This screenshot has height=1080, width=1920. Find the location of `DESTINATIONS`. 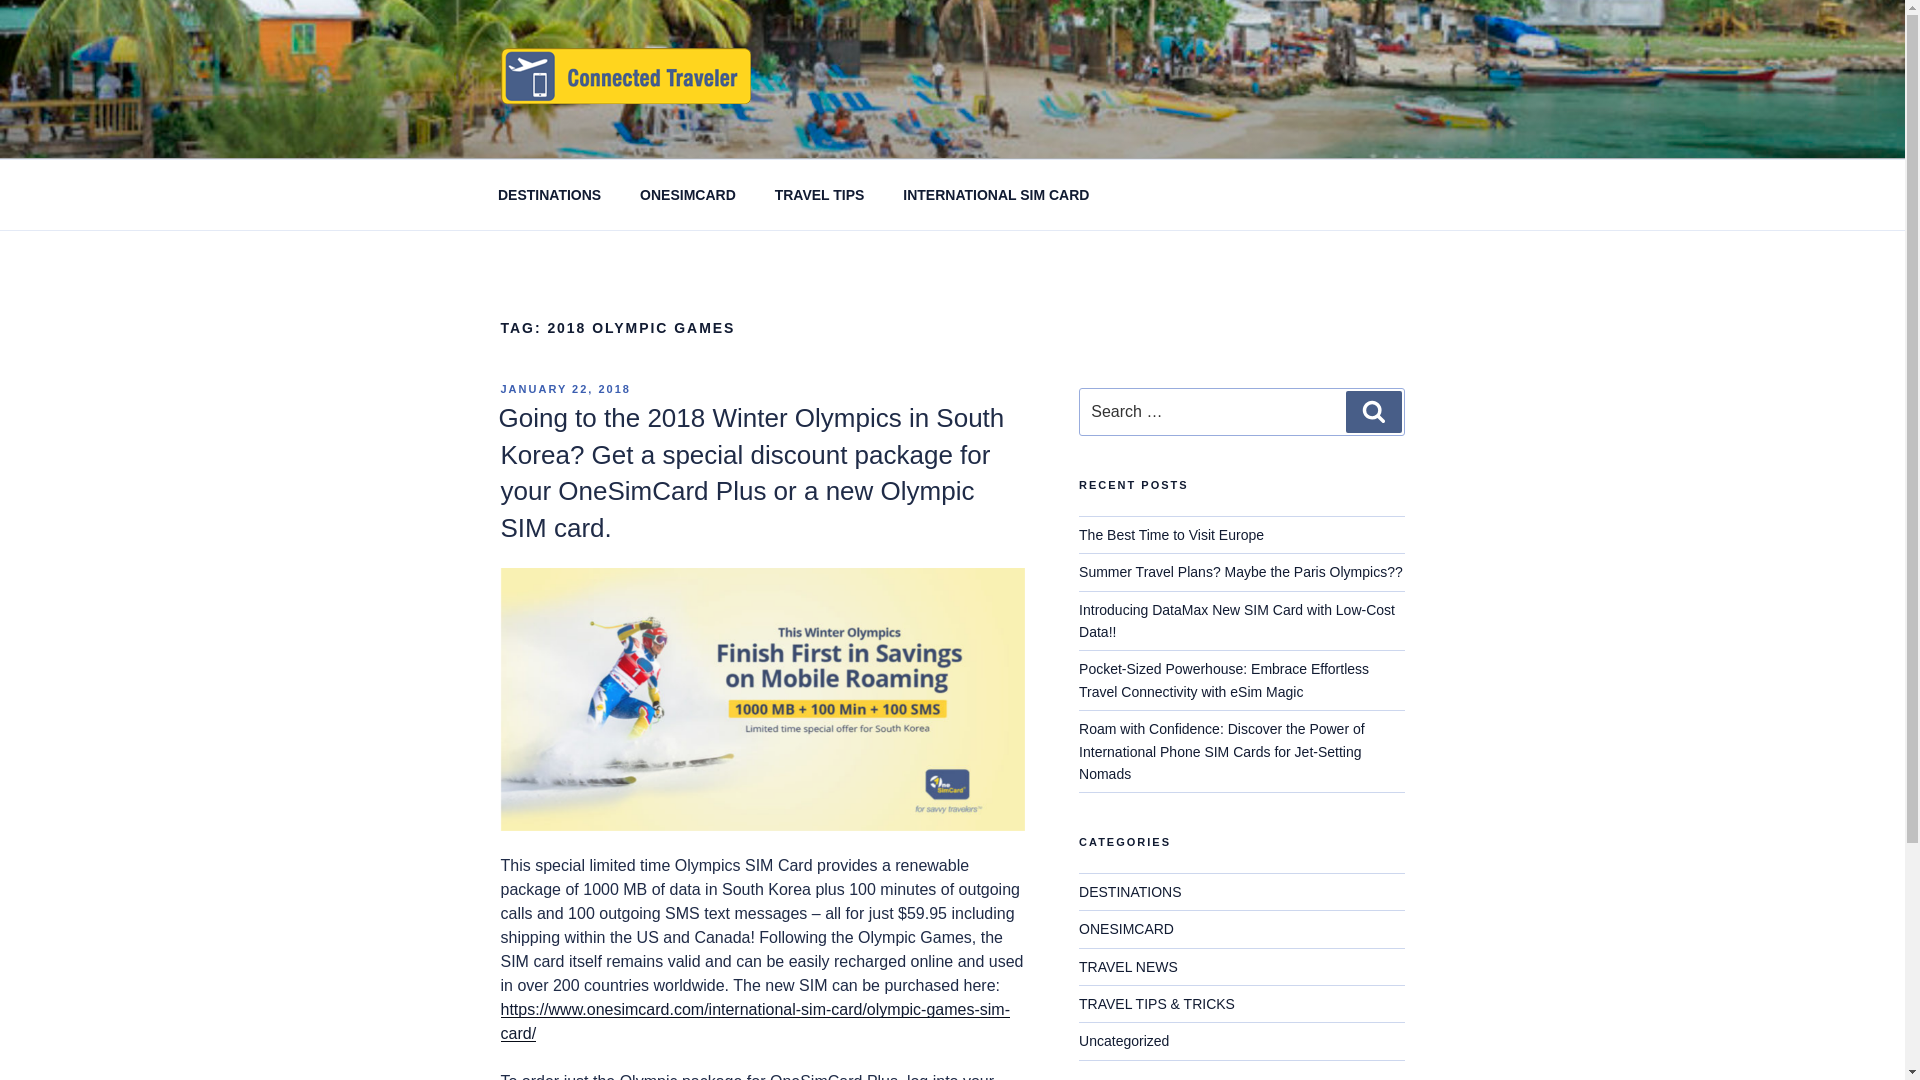

DESTINATIONS is located at coordinates (549, 194).